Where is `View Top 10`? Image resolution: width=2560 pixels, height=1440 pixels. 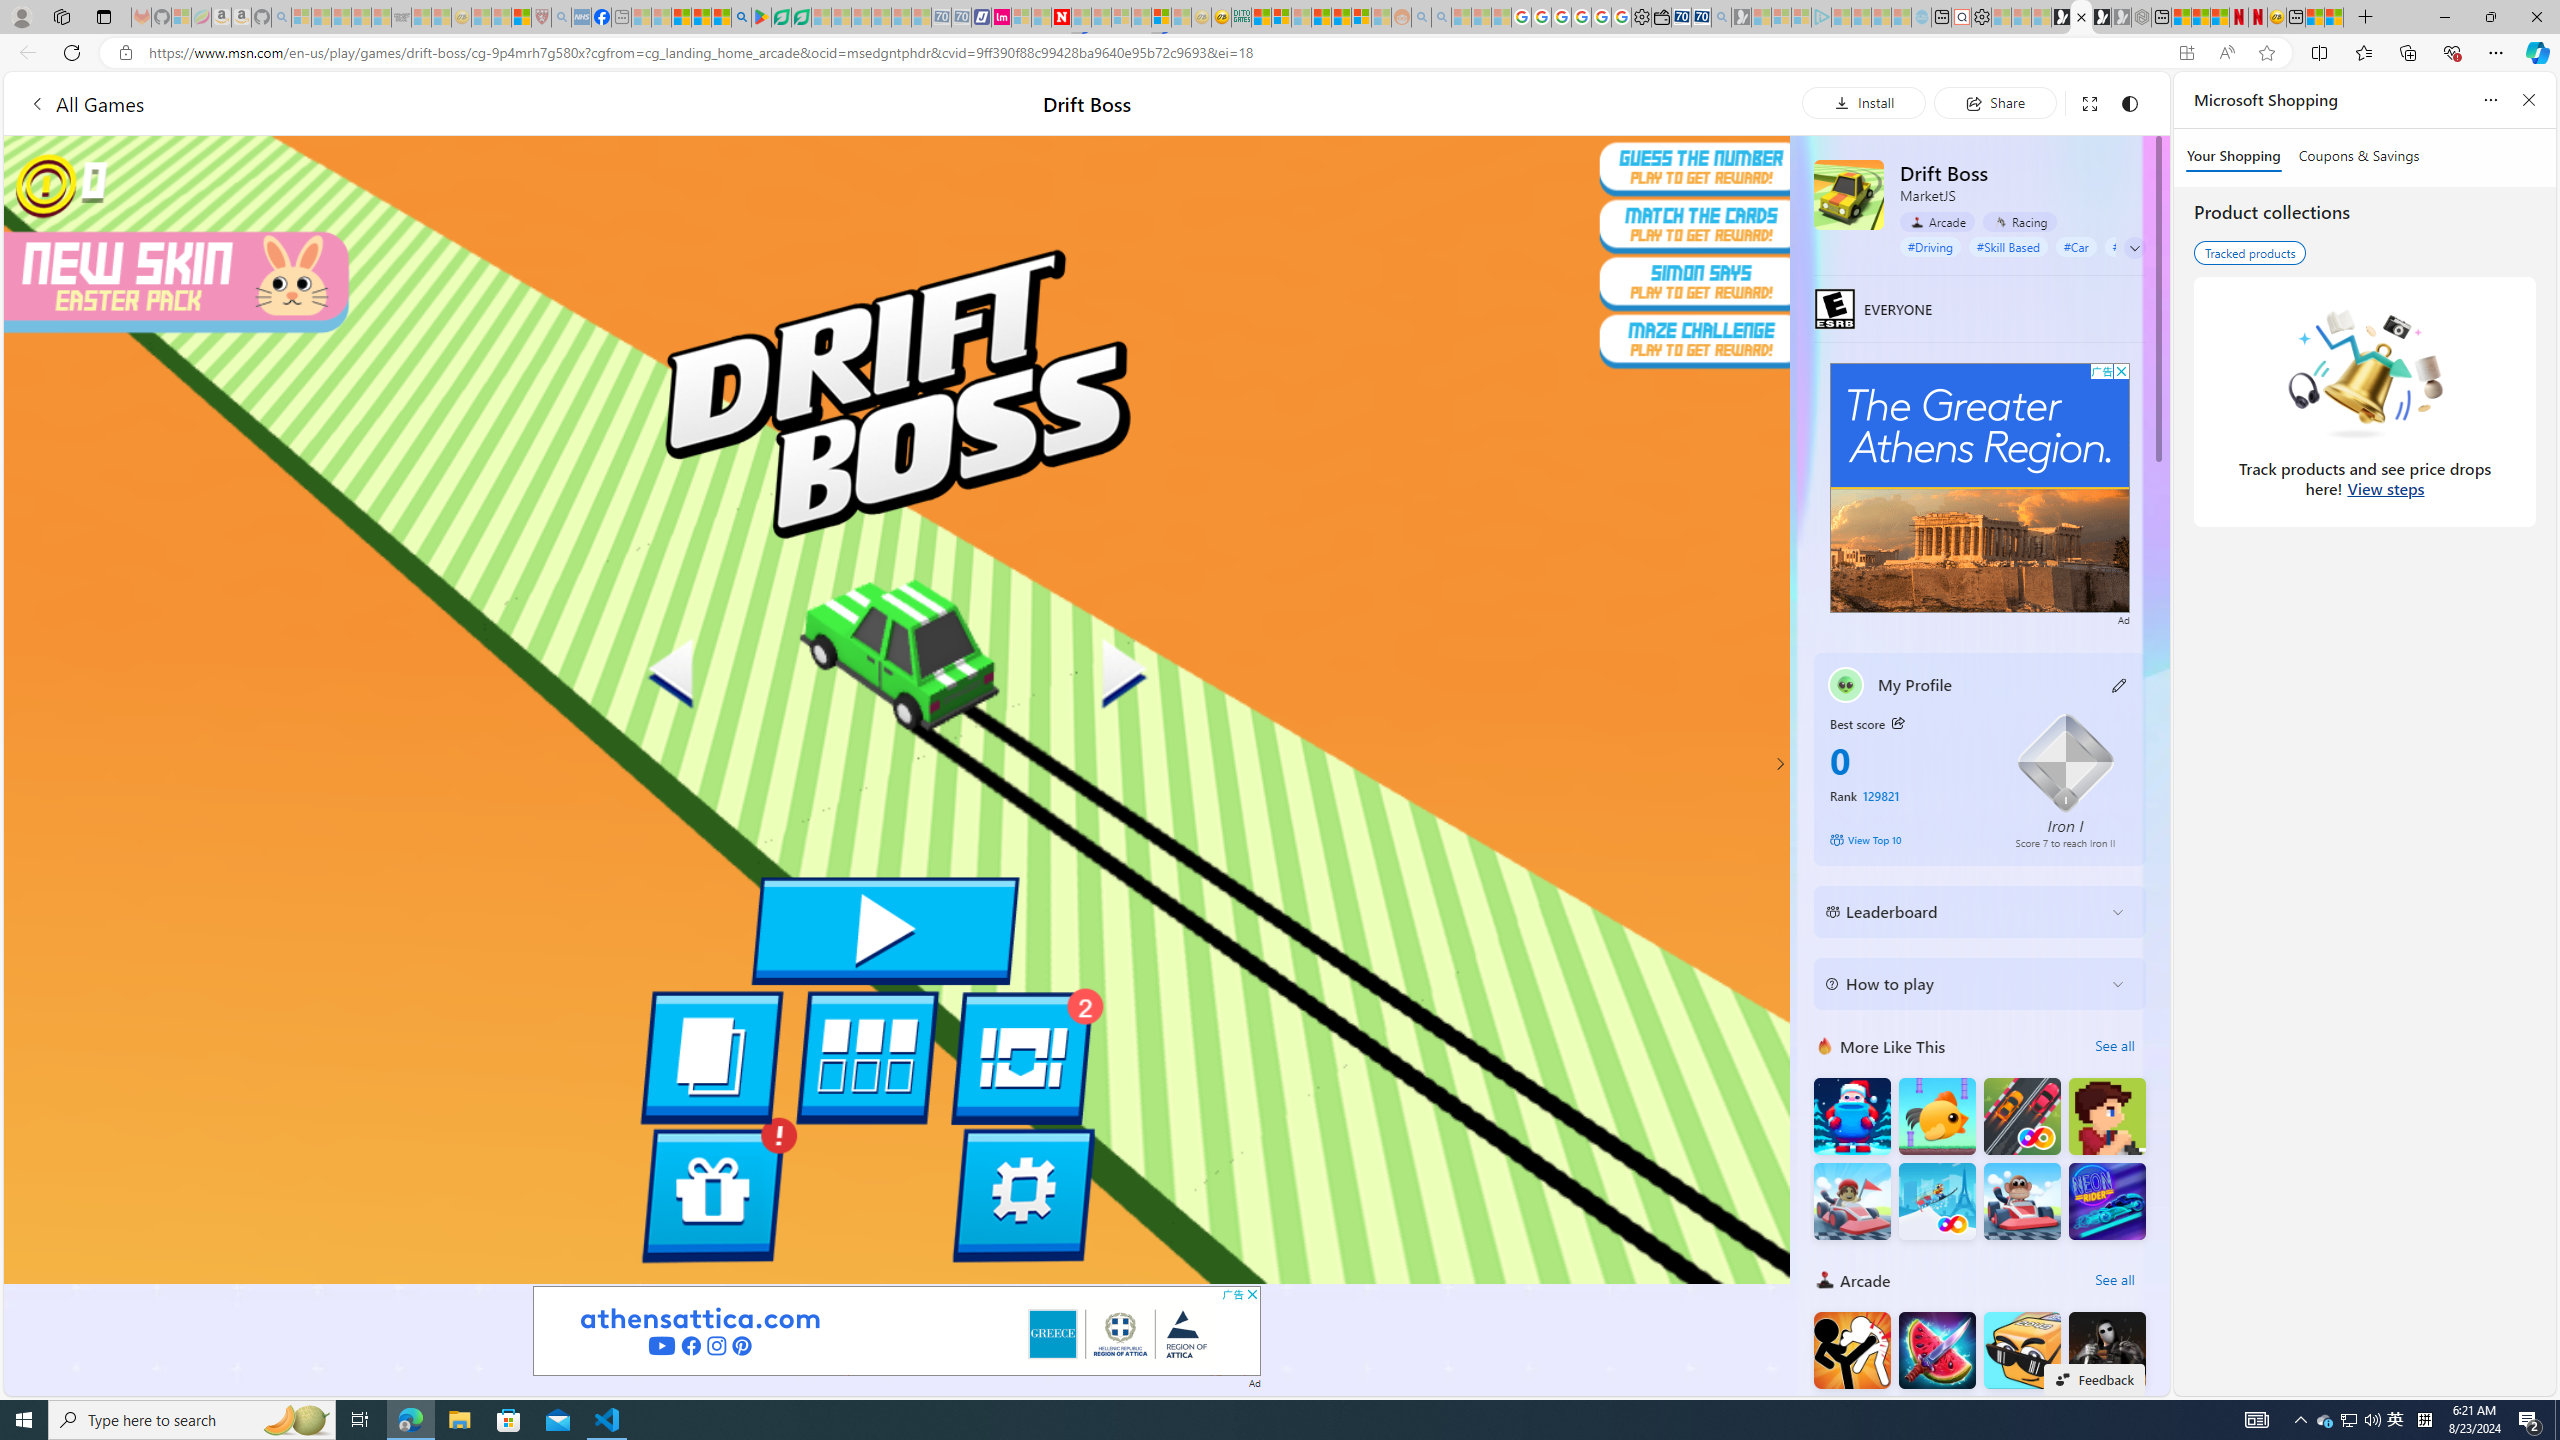 View Top 10 is located at coordinates (1908, 839).